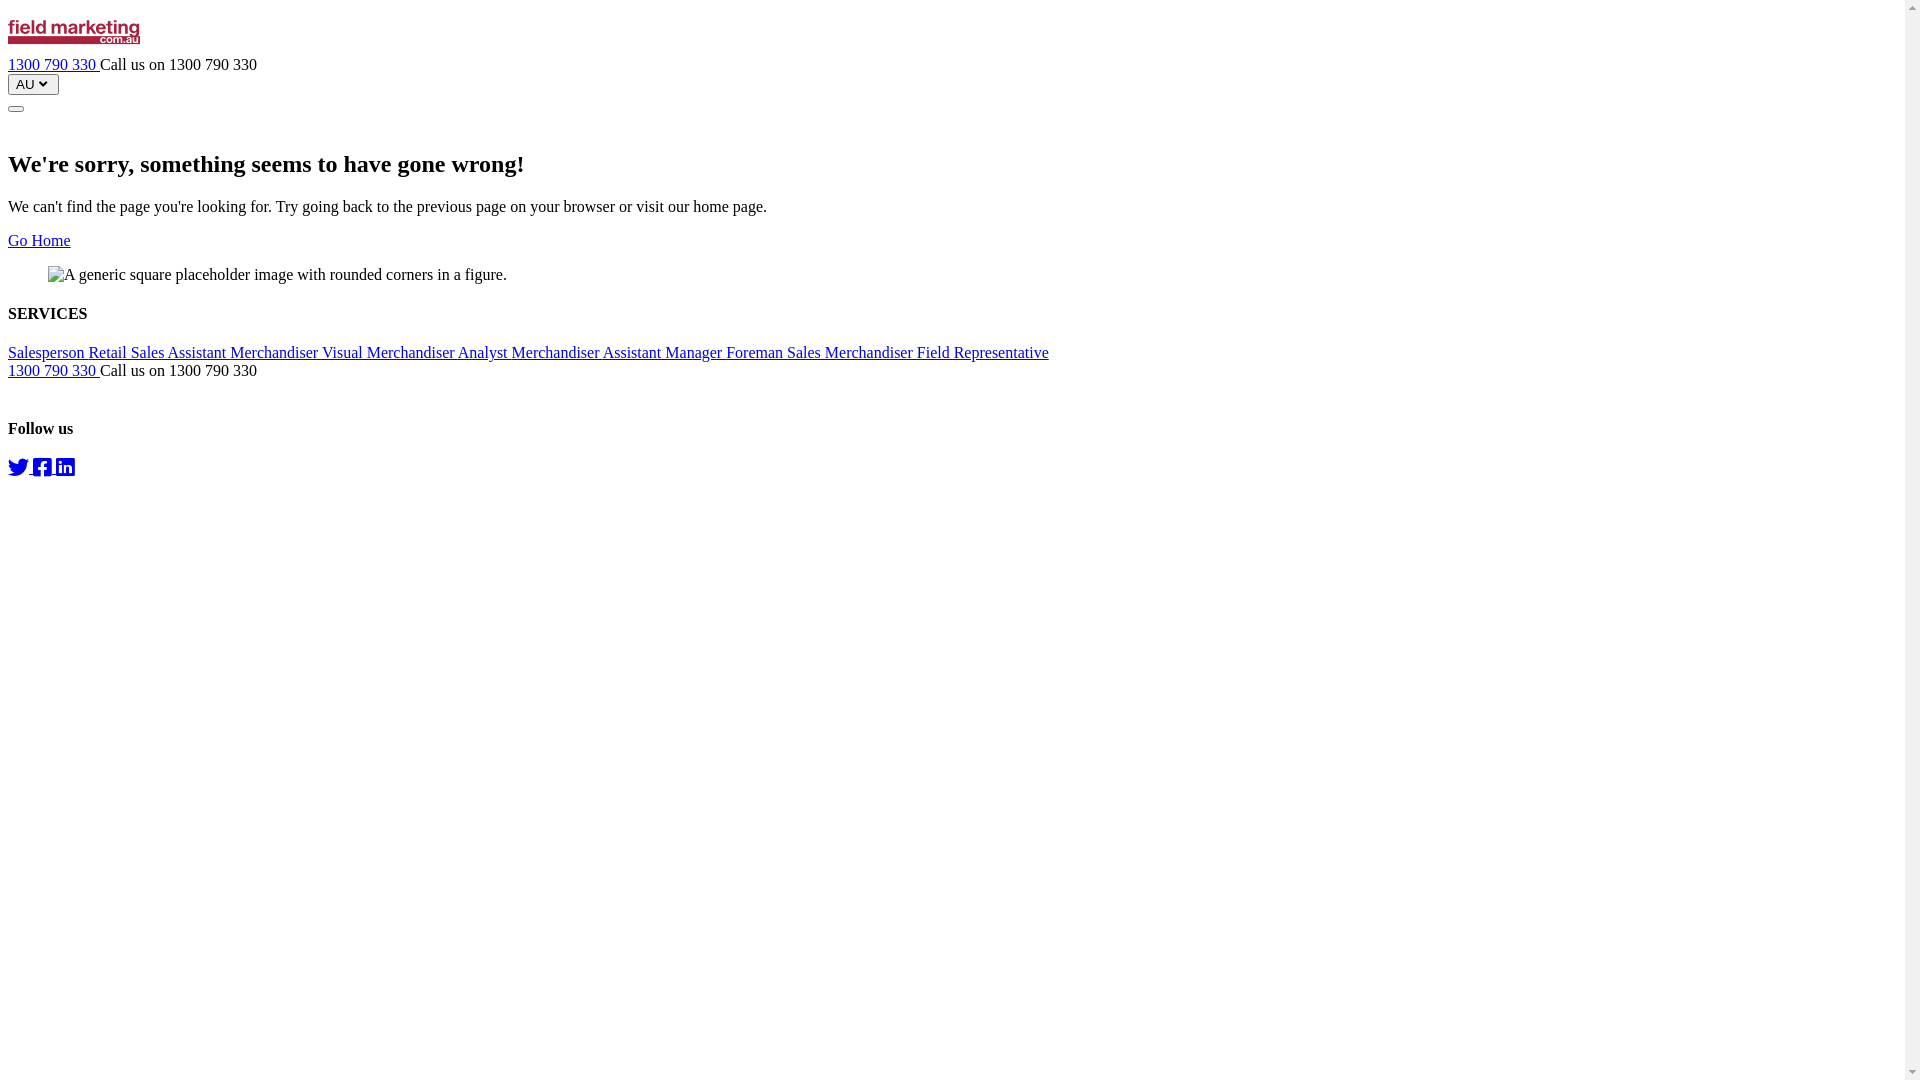 The width and height of the screenshot is (1920, 1080). Describe the element at coordinates (983, 352) in the screenshot. I see `Field Representative` at that location.